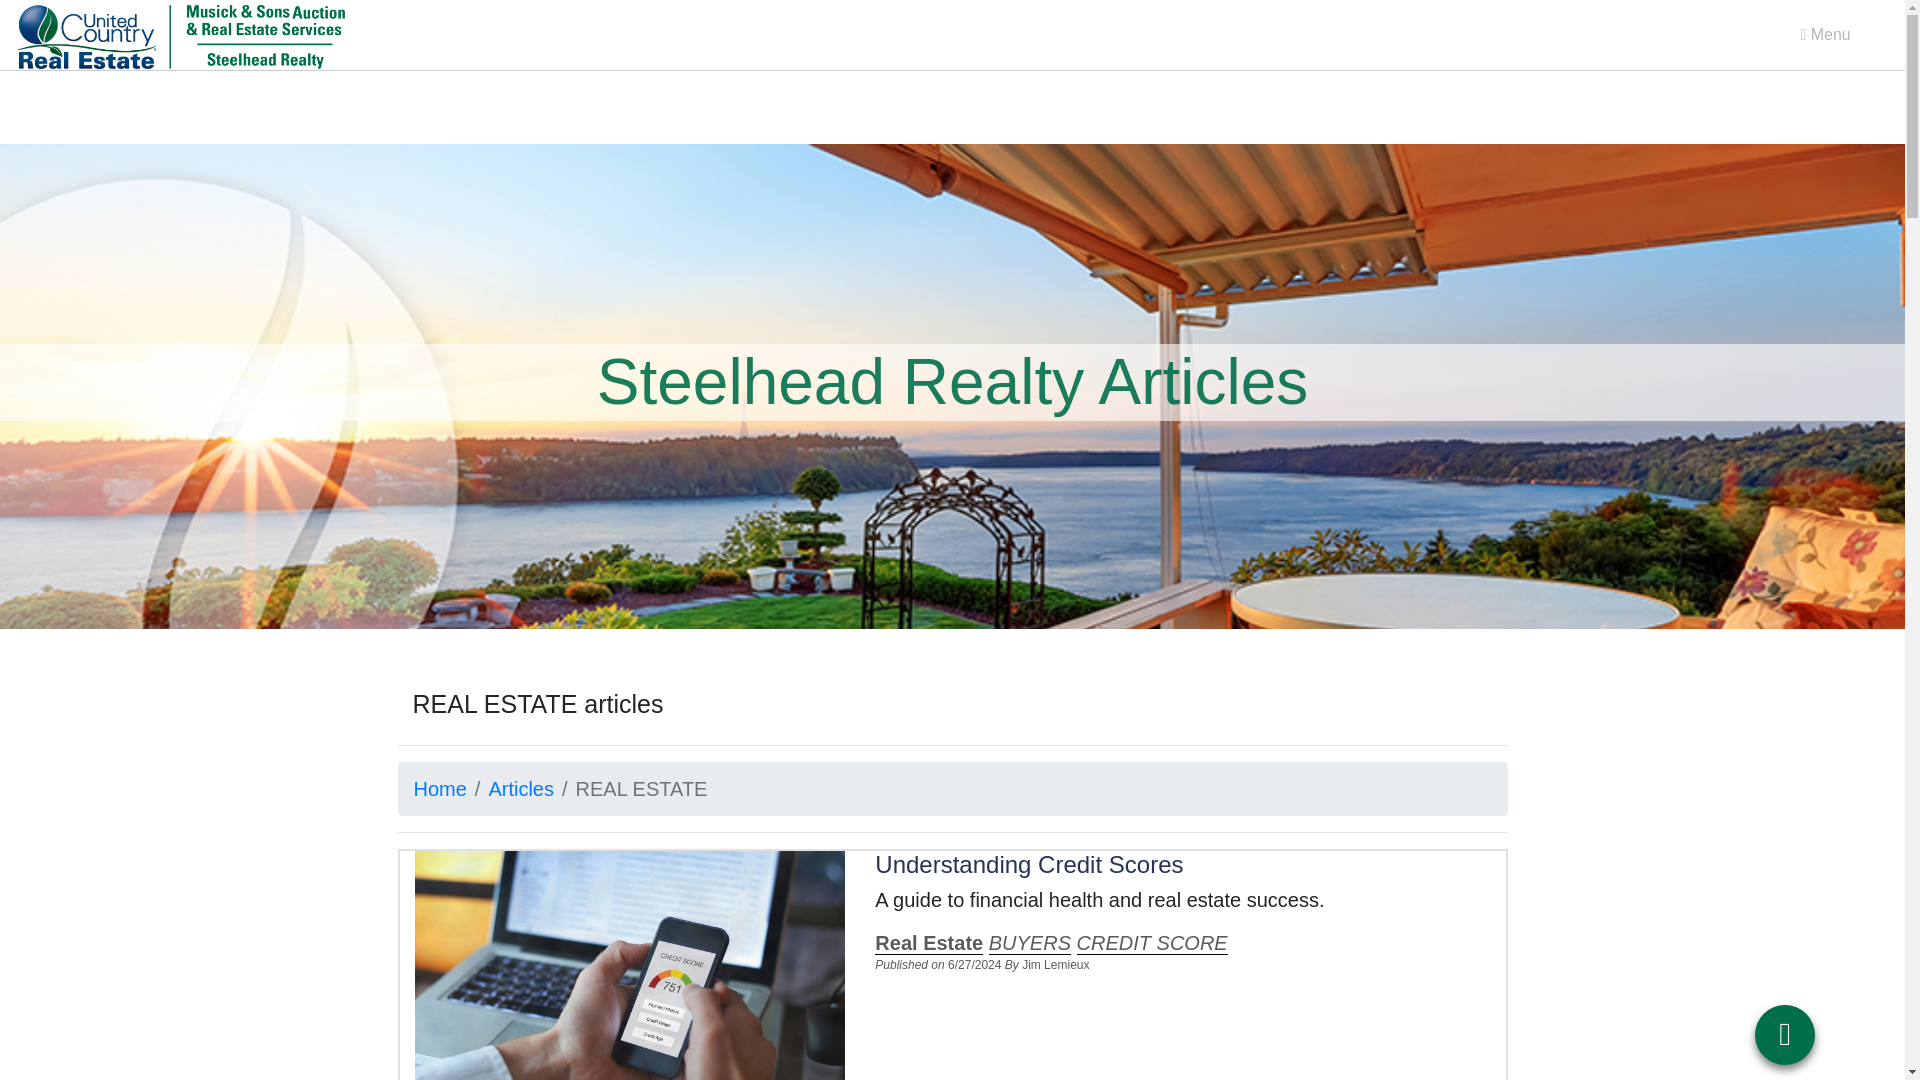  I want to click on Home, so click(440, 788).